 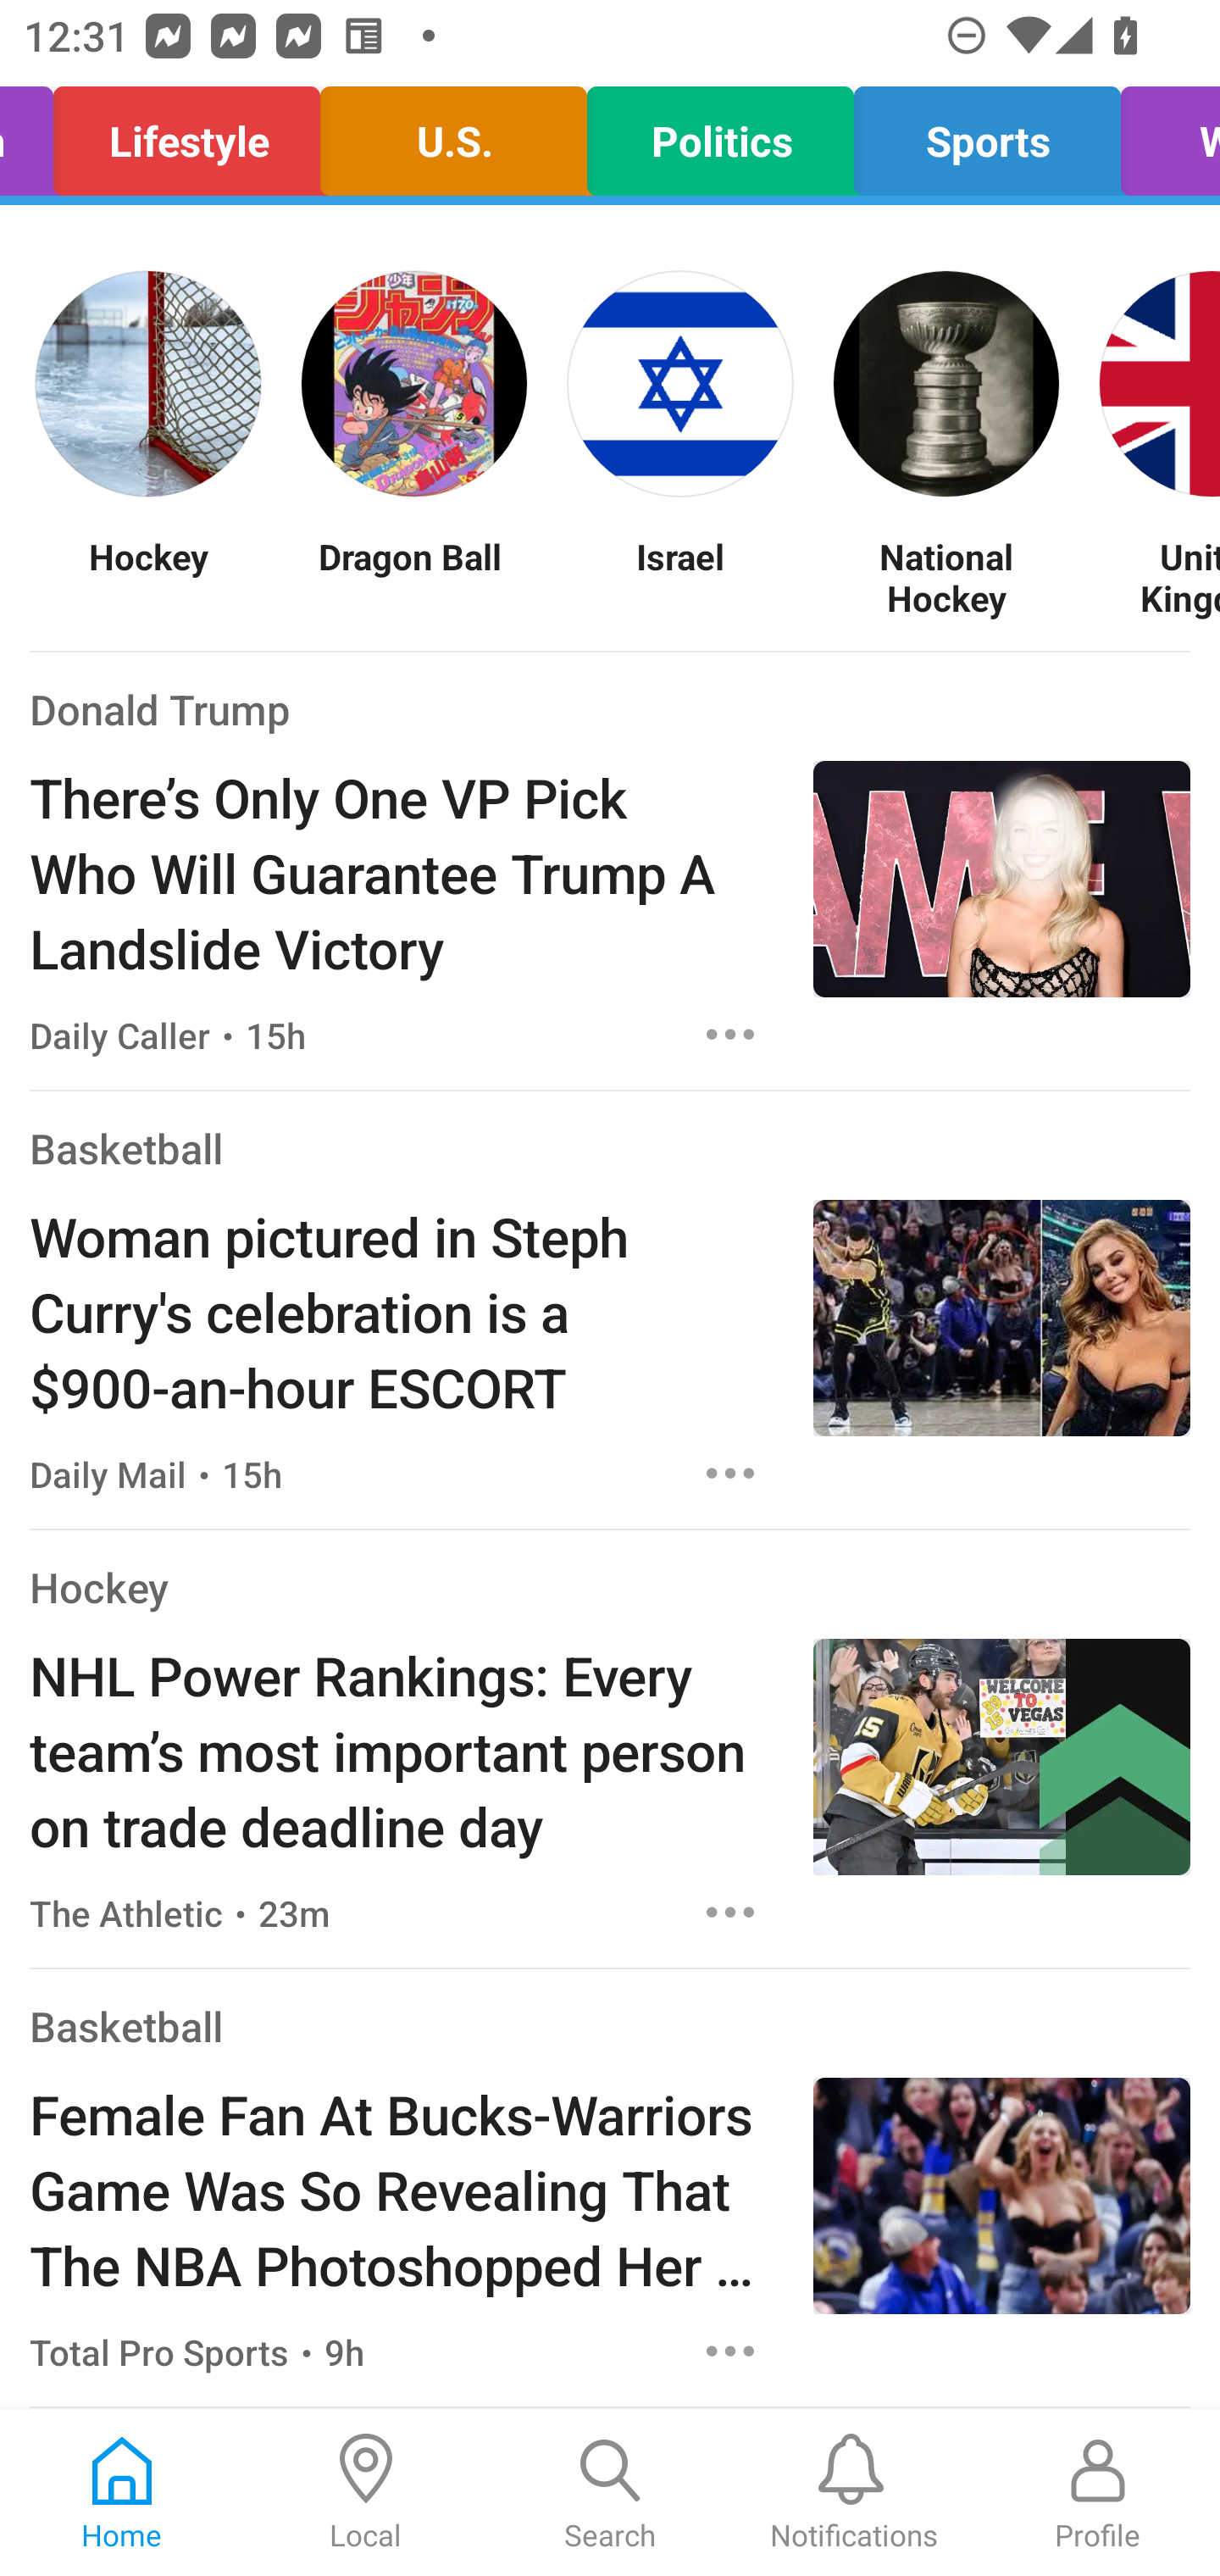 What do you see at coordinates (986, 134) in the screenshot?
I see `Sports` at bounding box center [986, 134].